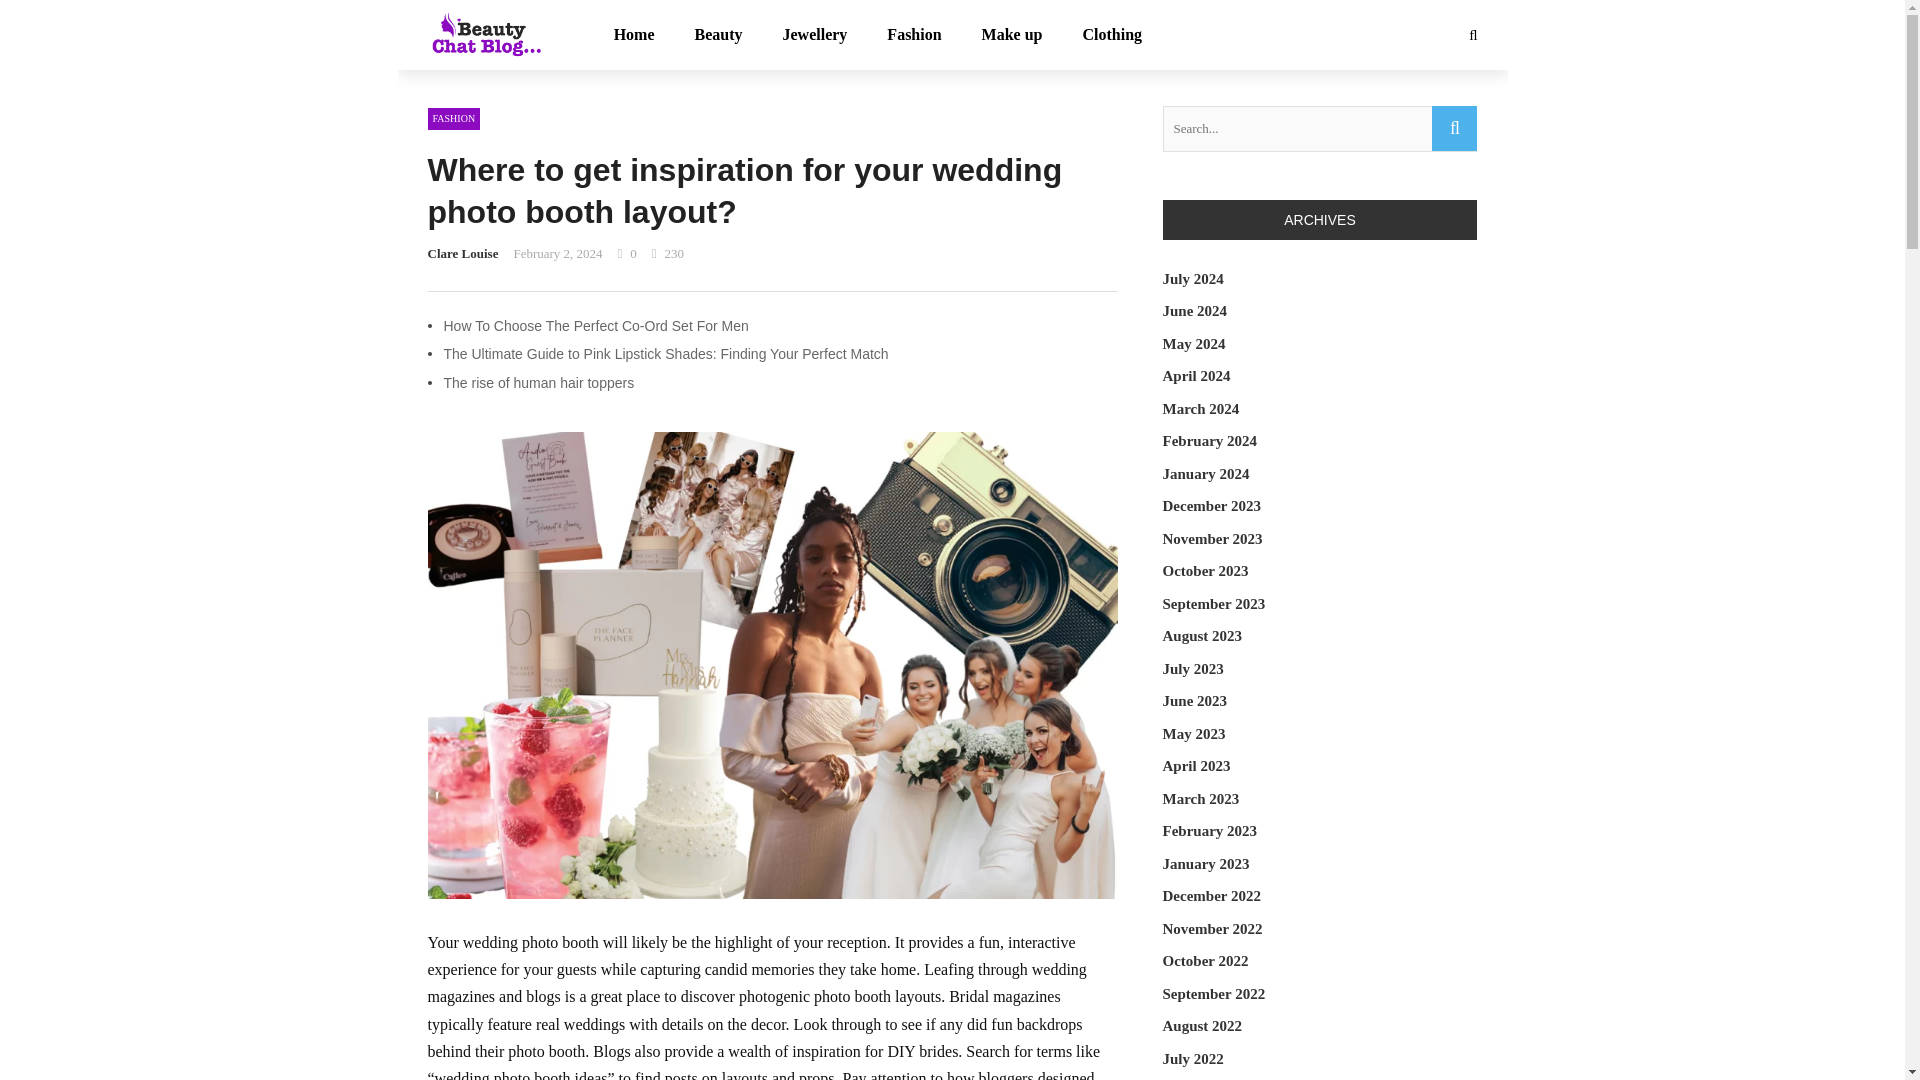 This screenshot has width=1920, height=1080. What do you see at coordinates (1194, 310) in the screenshot?
I see `June 2024` at bounding box center [1194, 310].